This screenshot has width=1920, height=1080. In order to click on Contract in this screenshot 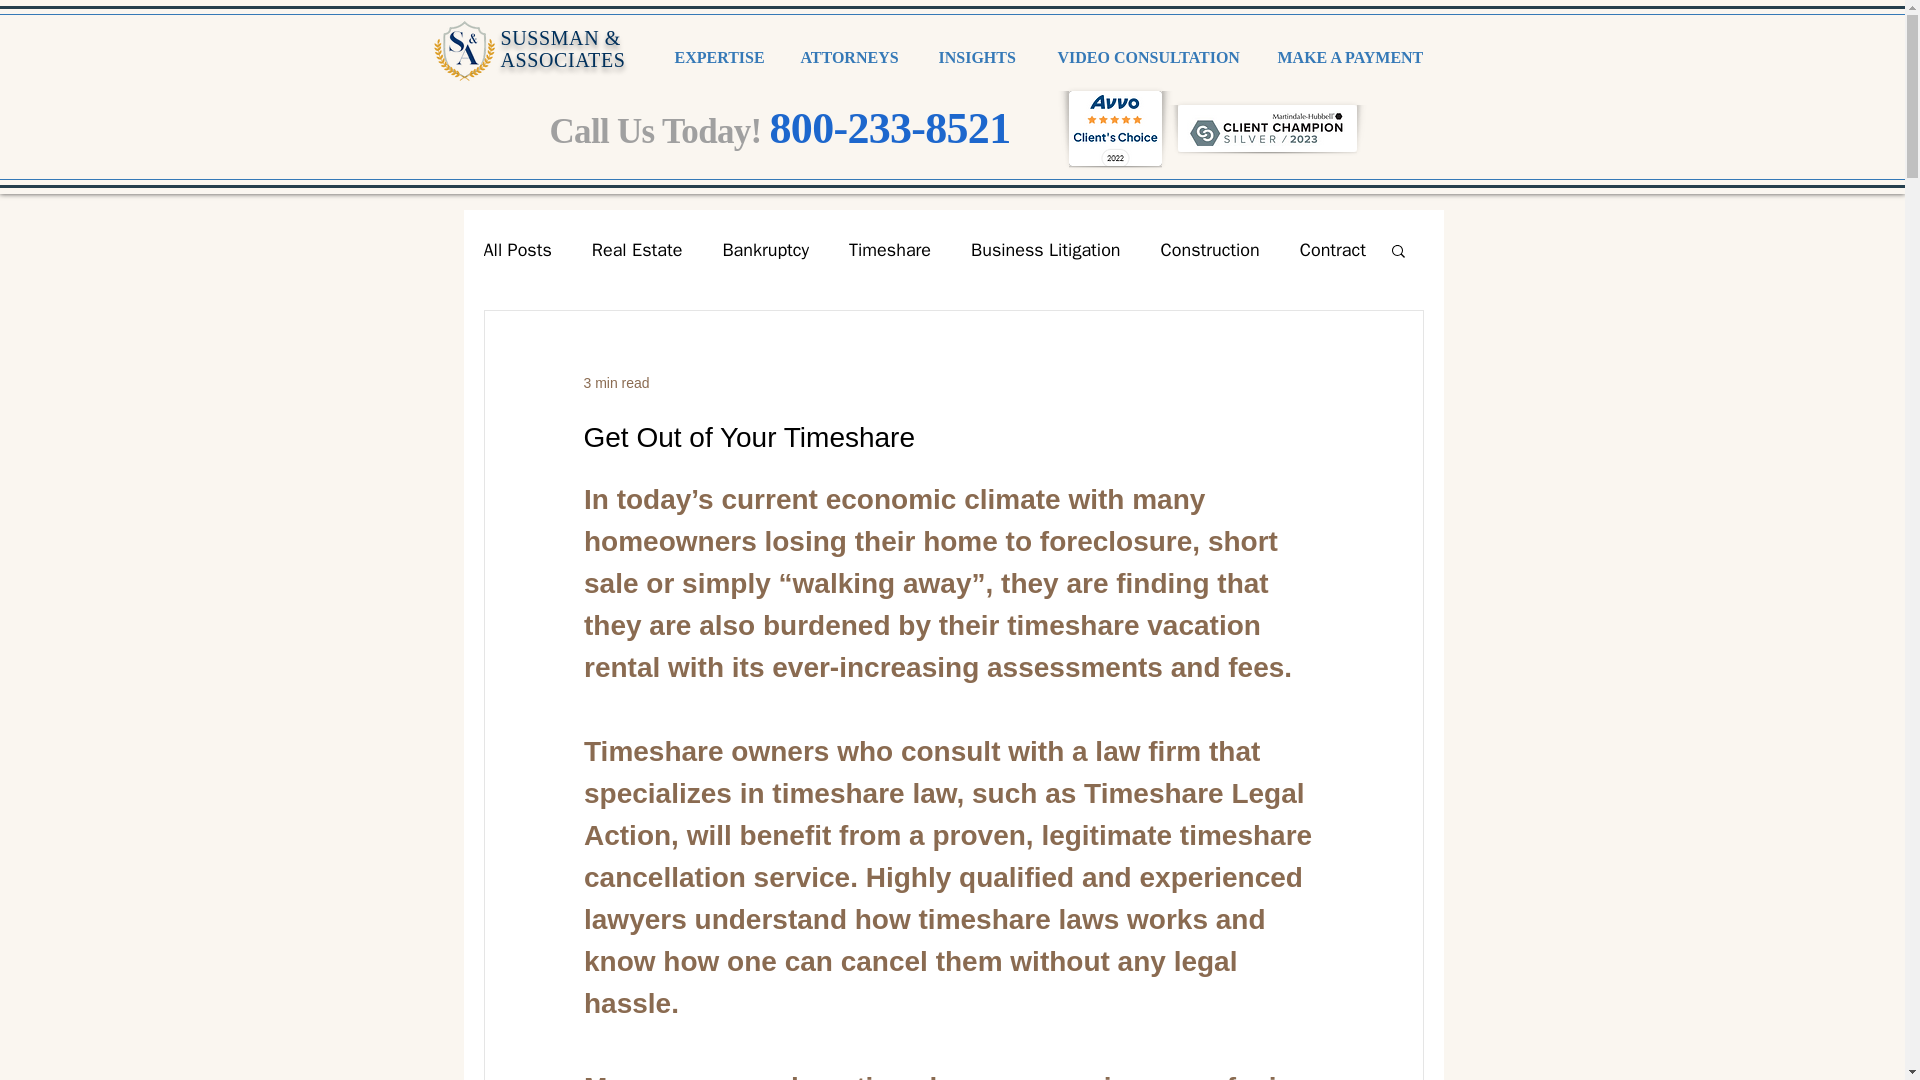, I will do `click(1332, 250)`.